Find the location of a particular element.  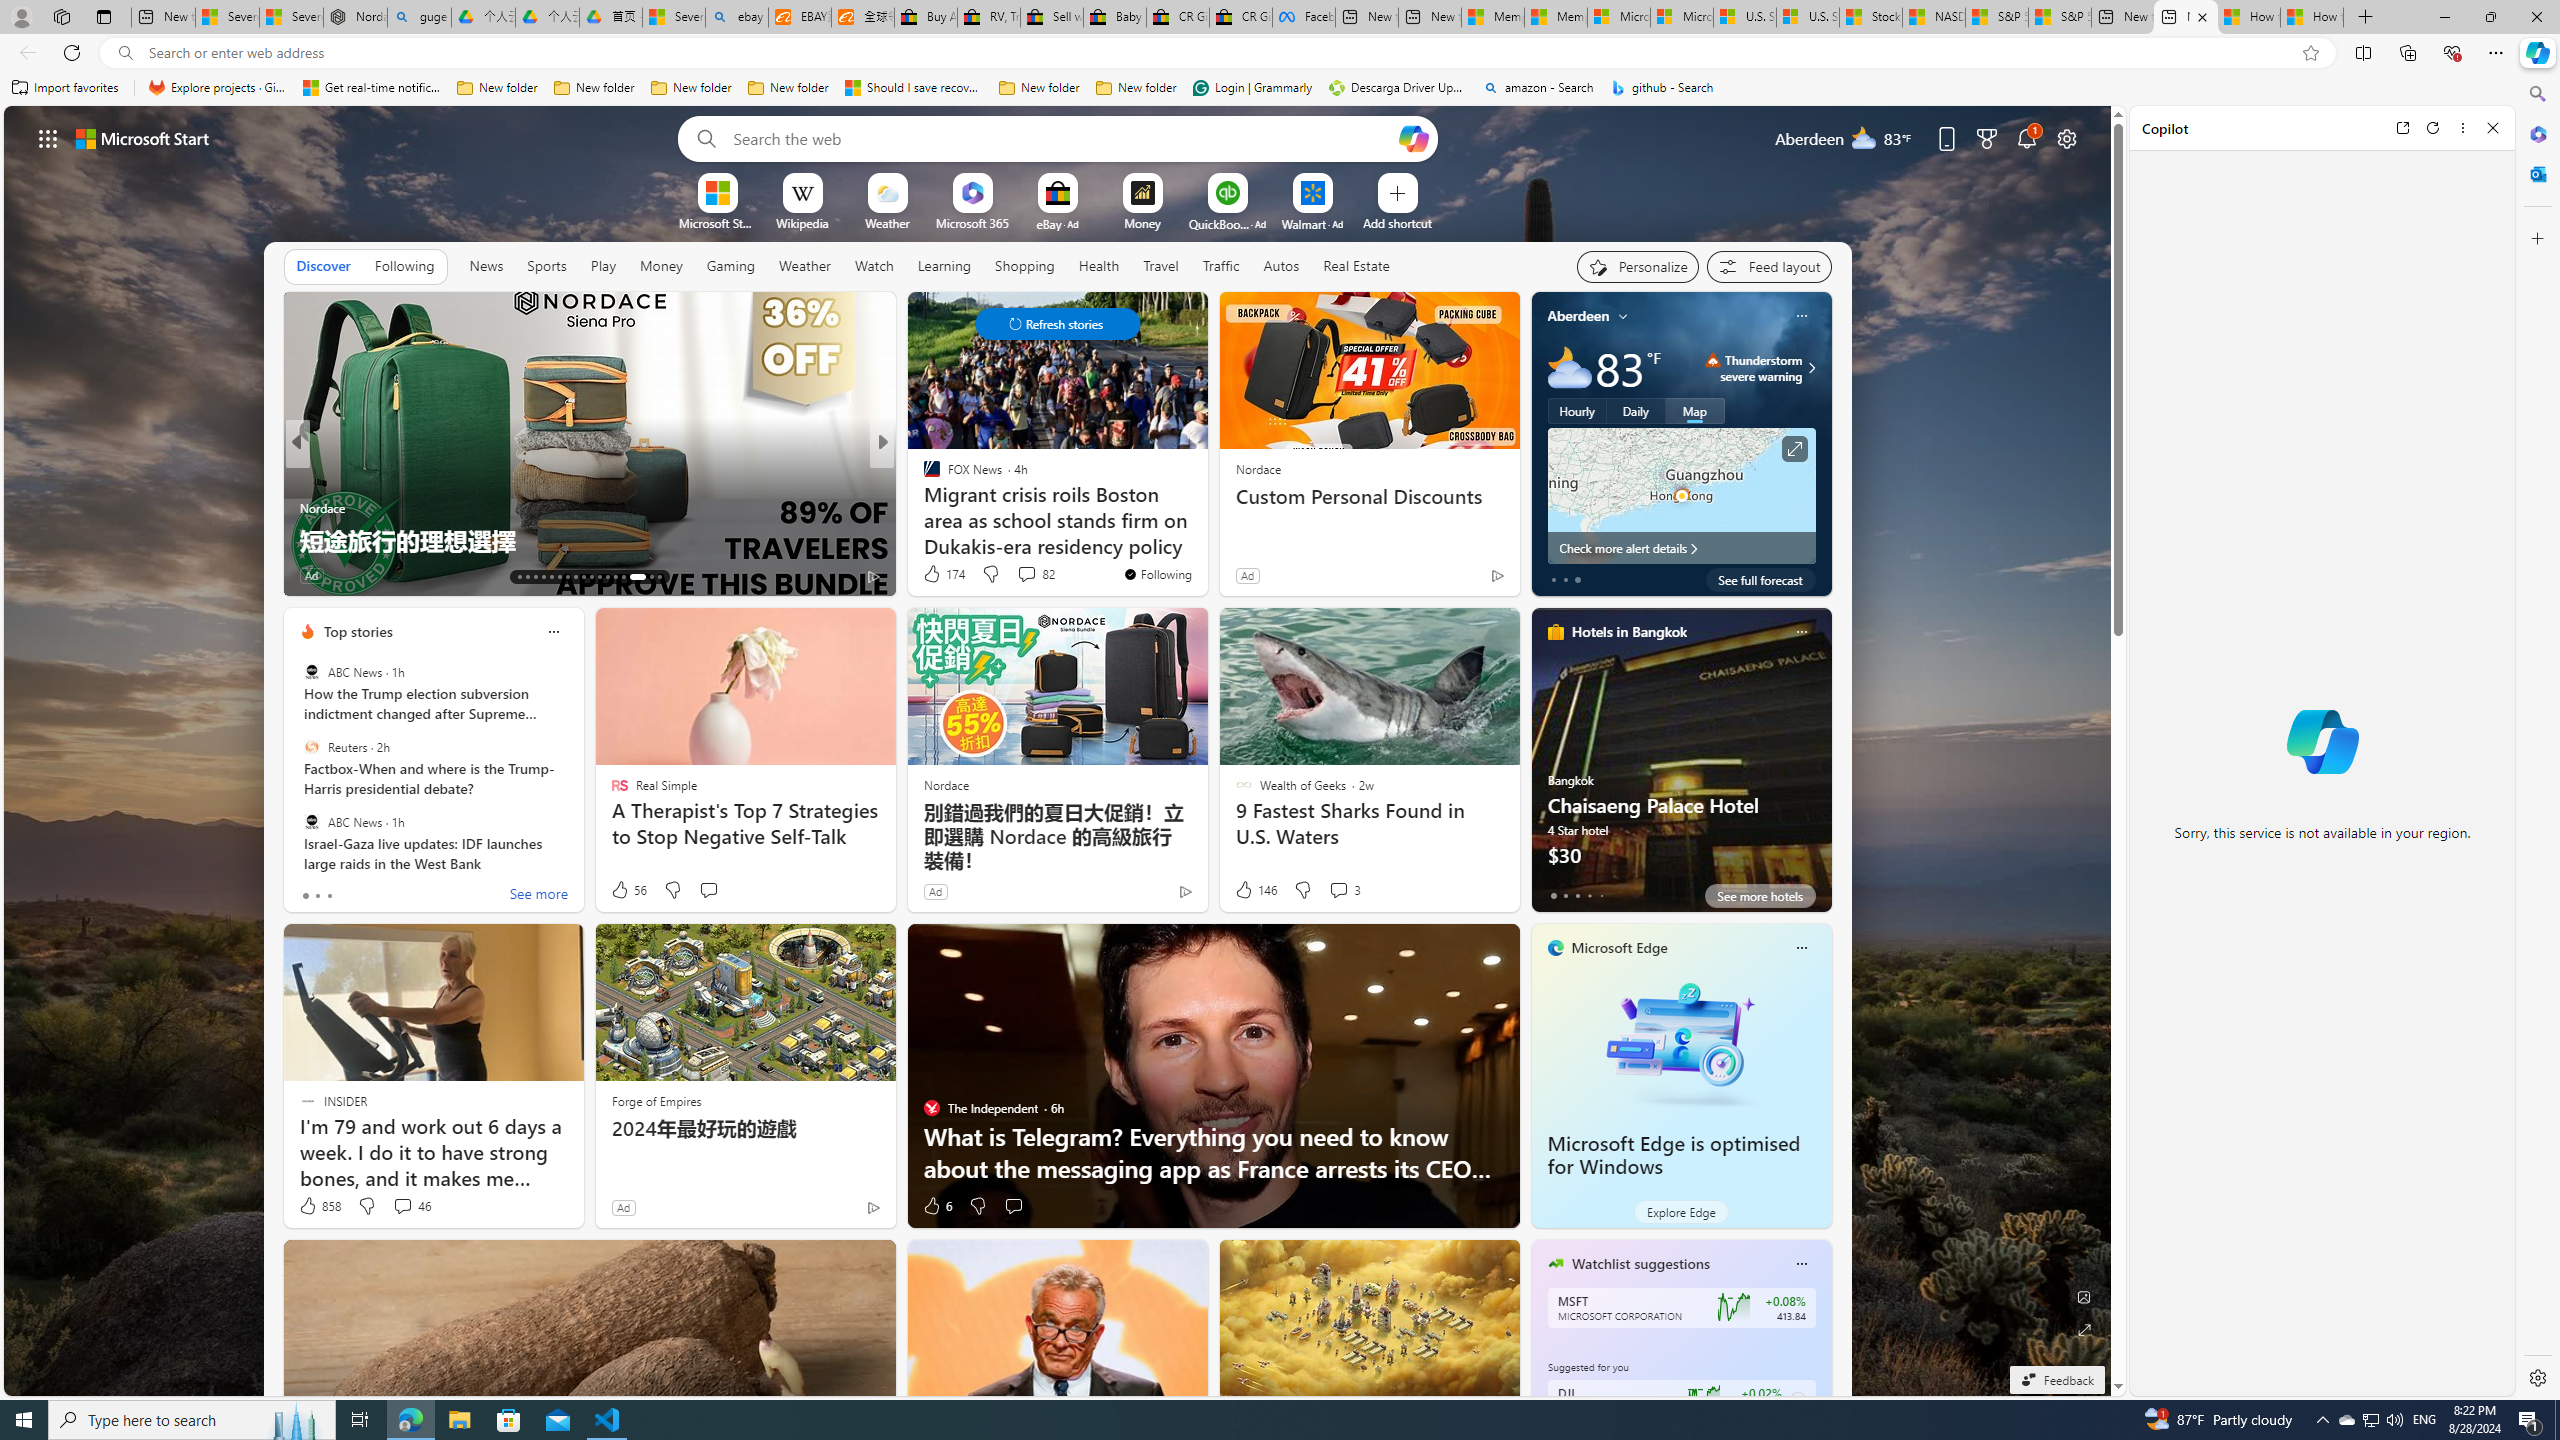

Microsoft Start Sports is located at coordinates (716, 222).